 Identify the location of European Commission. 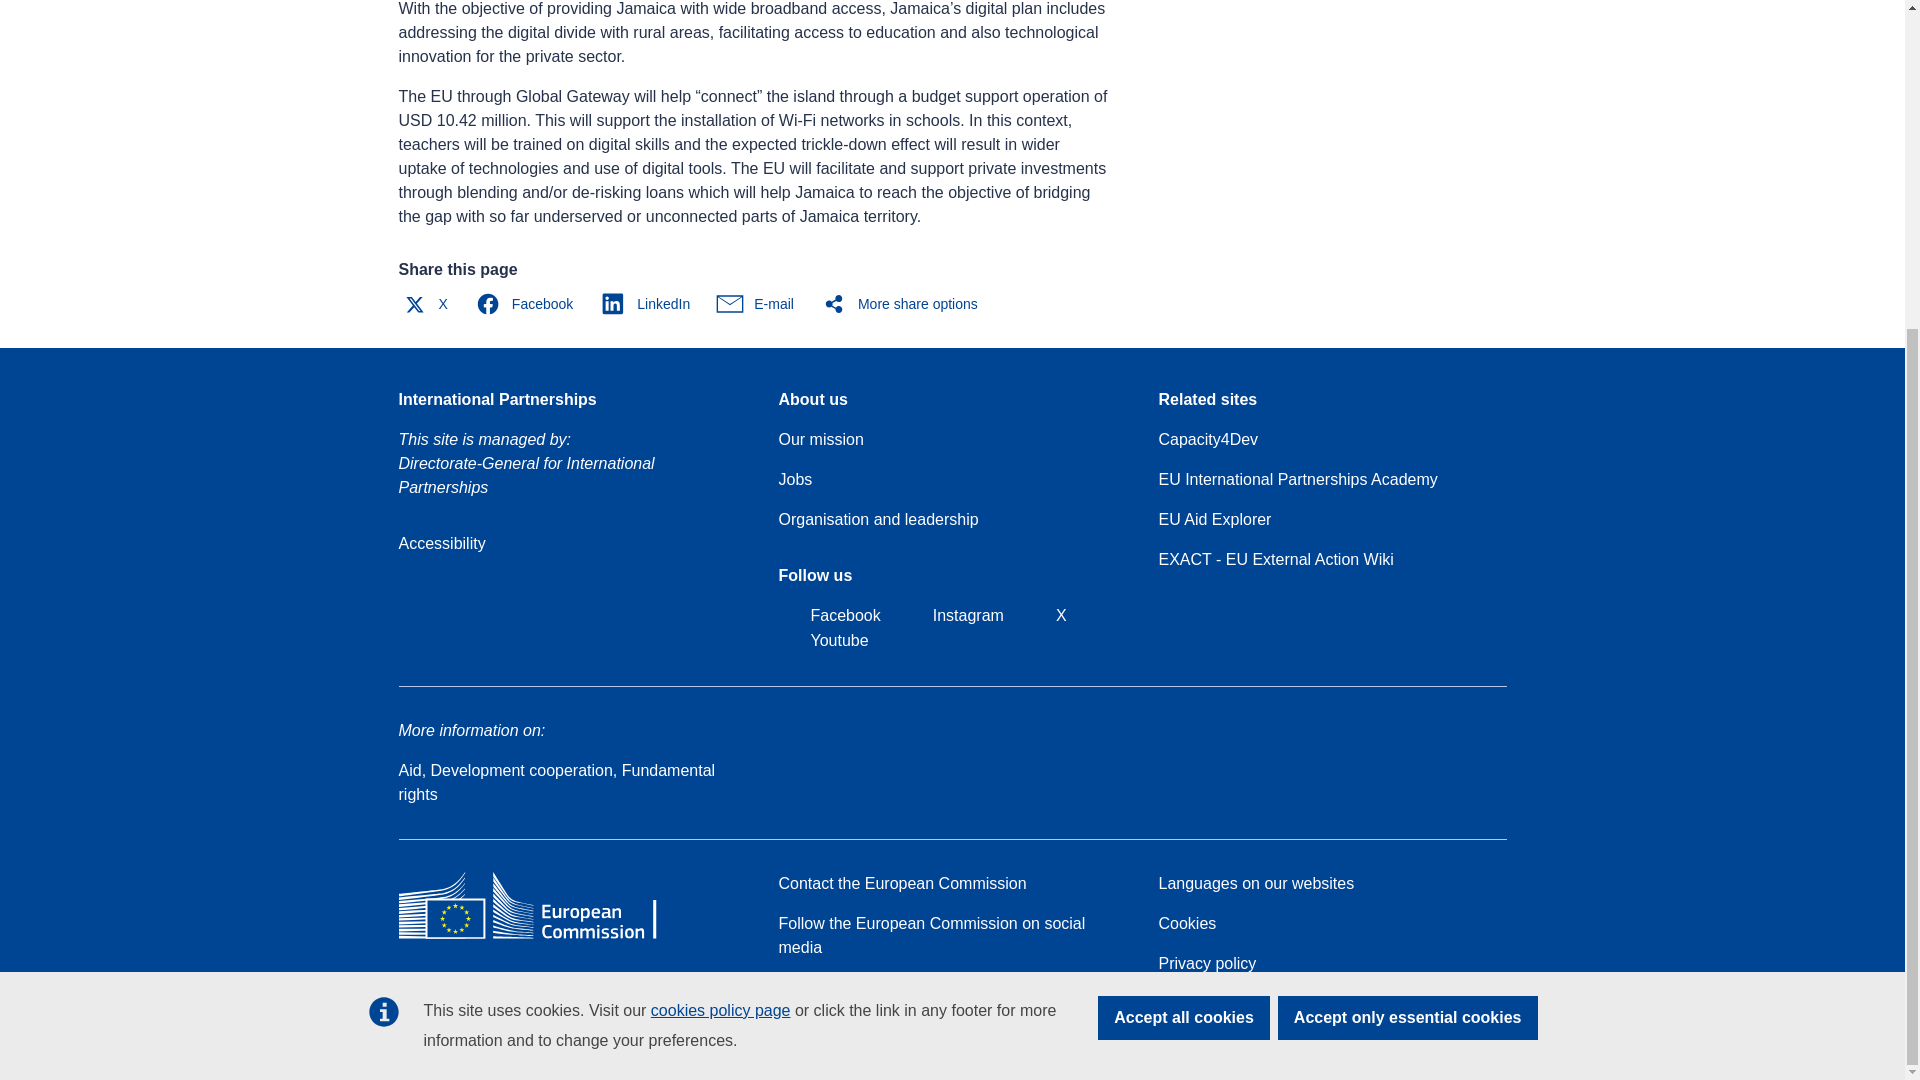
(542, 938).